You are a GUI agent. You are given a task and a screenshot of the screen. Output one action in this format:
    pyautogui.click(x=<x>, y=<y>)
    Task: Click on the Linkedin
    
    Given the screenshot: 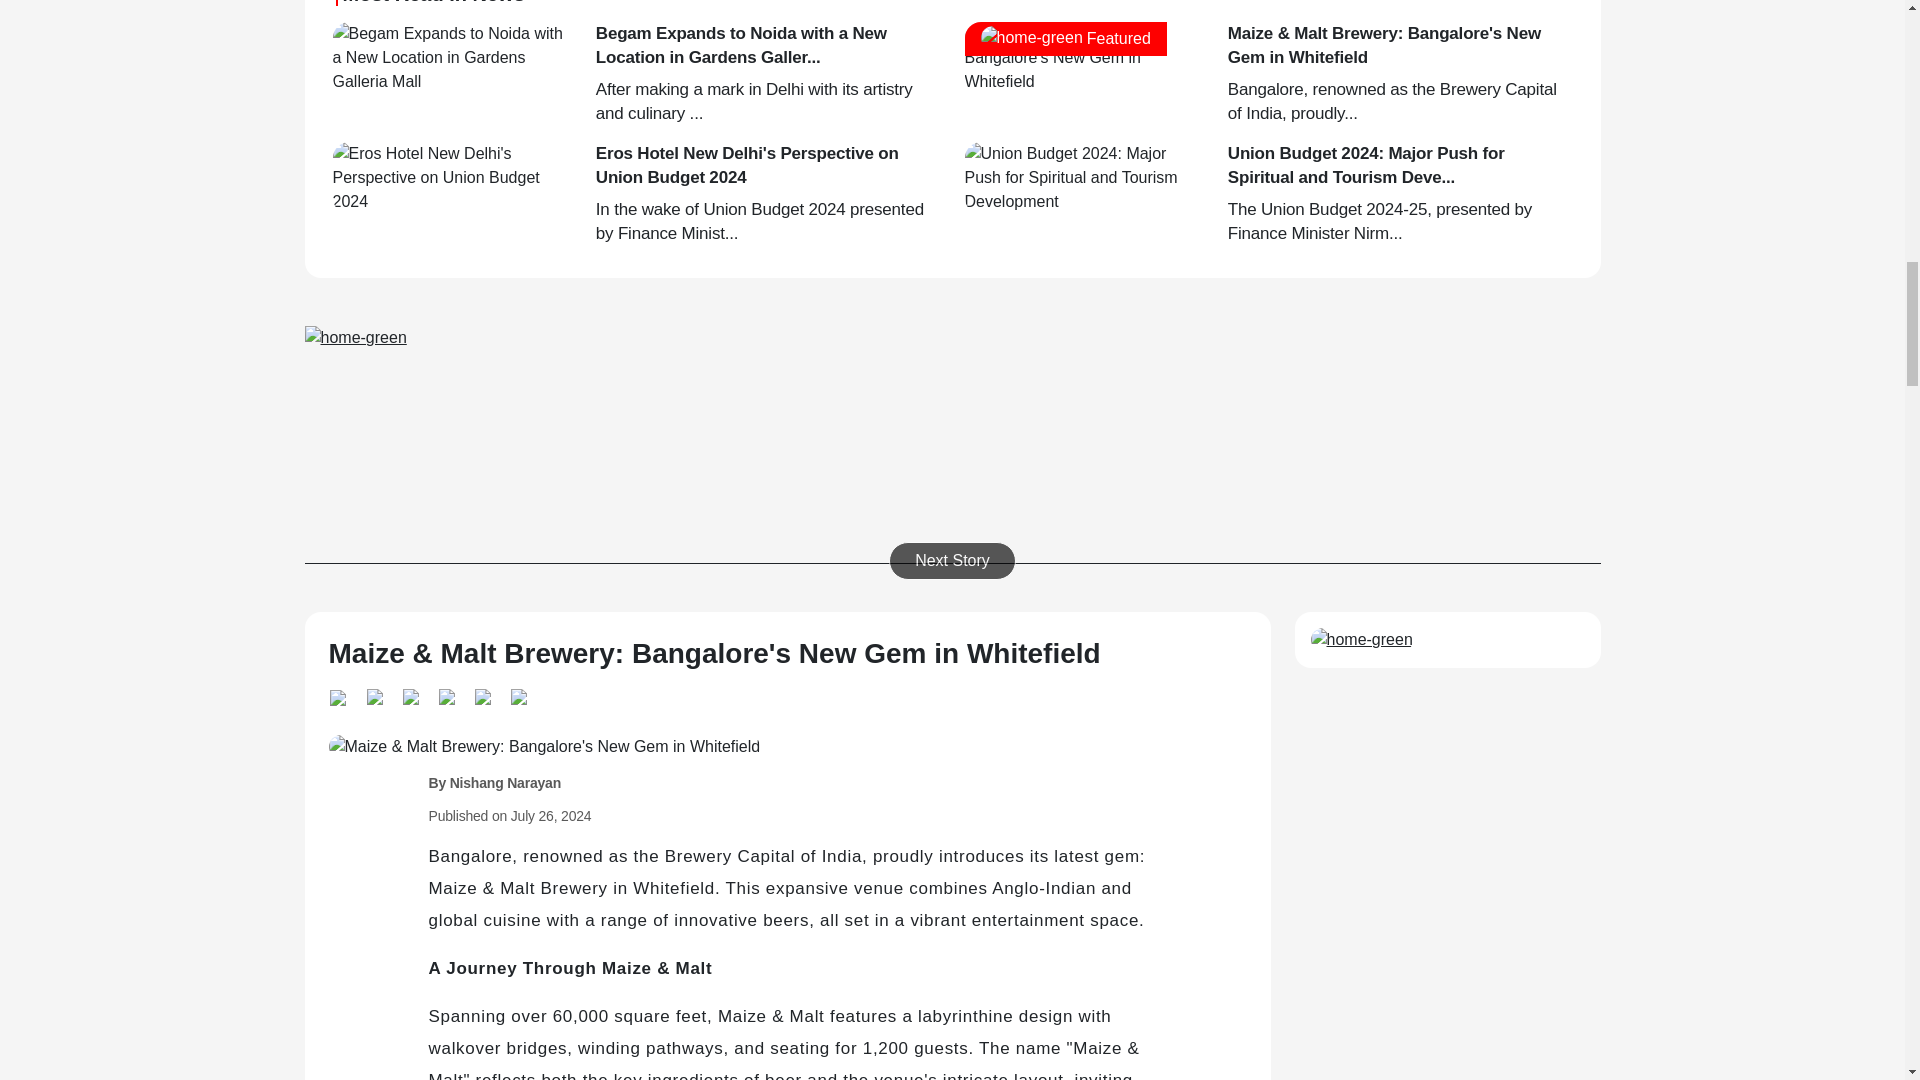 What is the action you would take?
    pyautogui.click(x=373, y=694)
    